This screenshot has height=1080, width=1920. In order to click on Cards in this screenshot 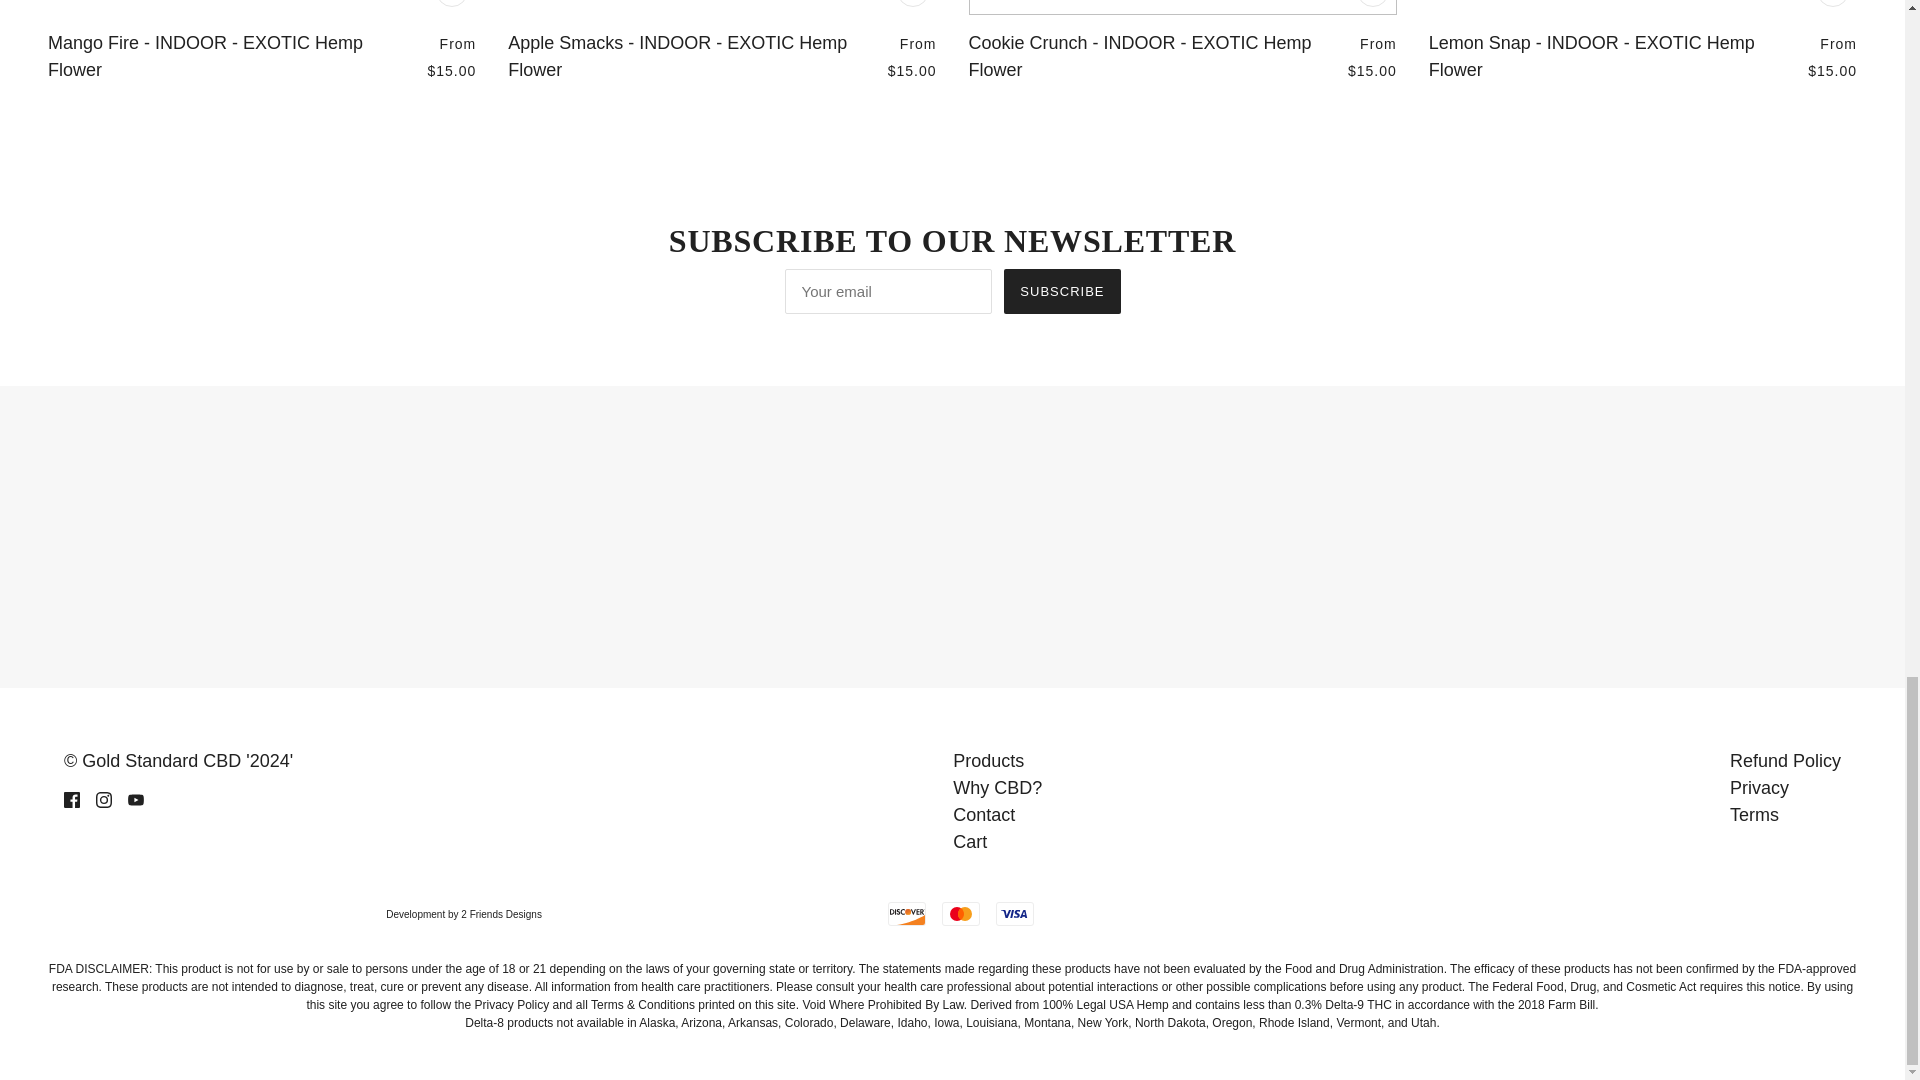, I will do `click(951, 532)`.